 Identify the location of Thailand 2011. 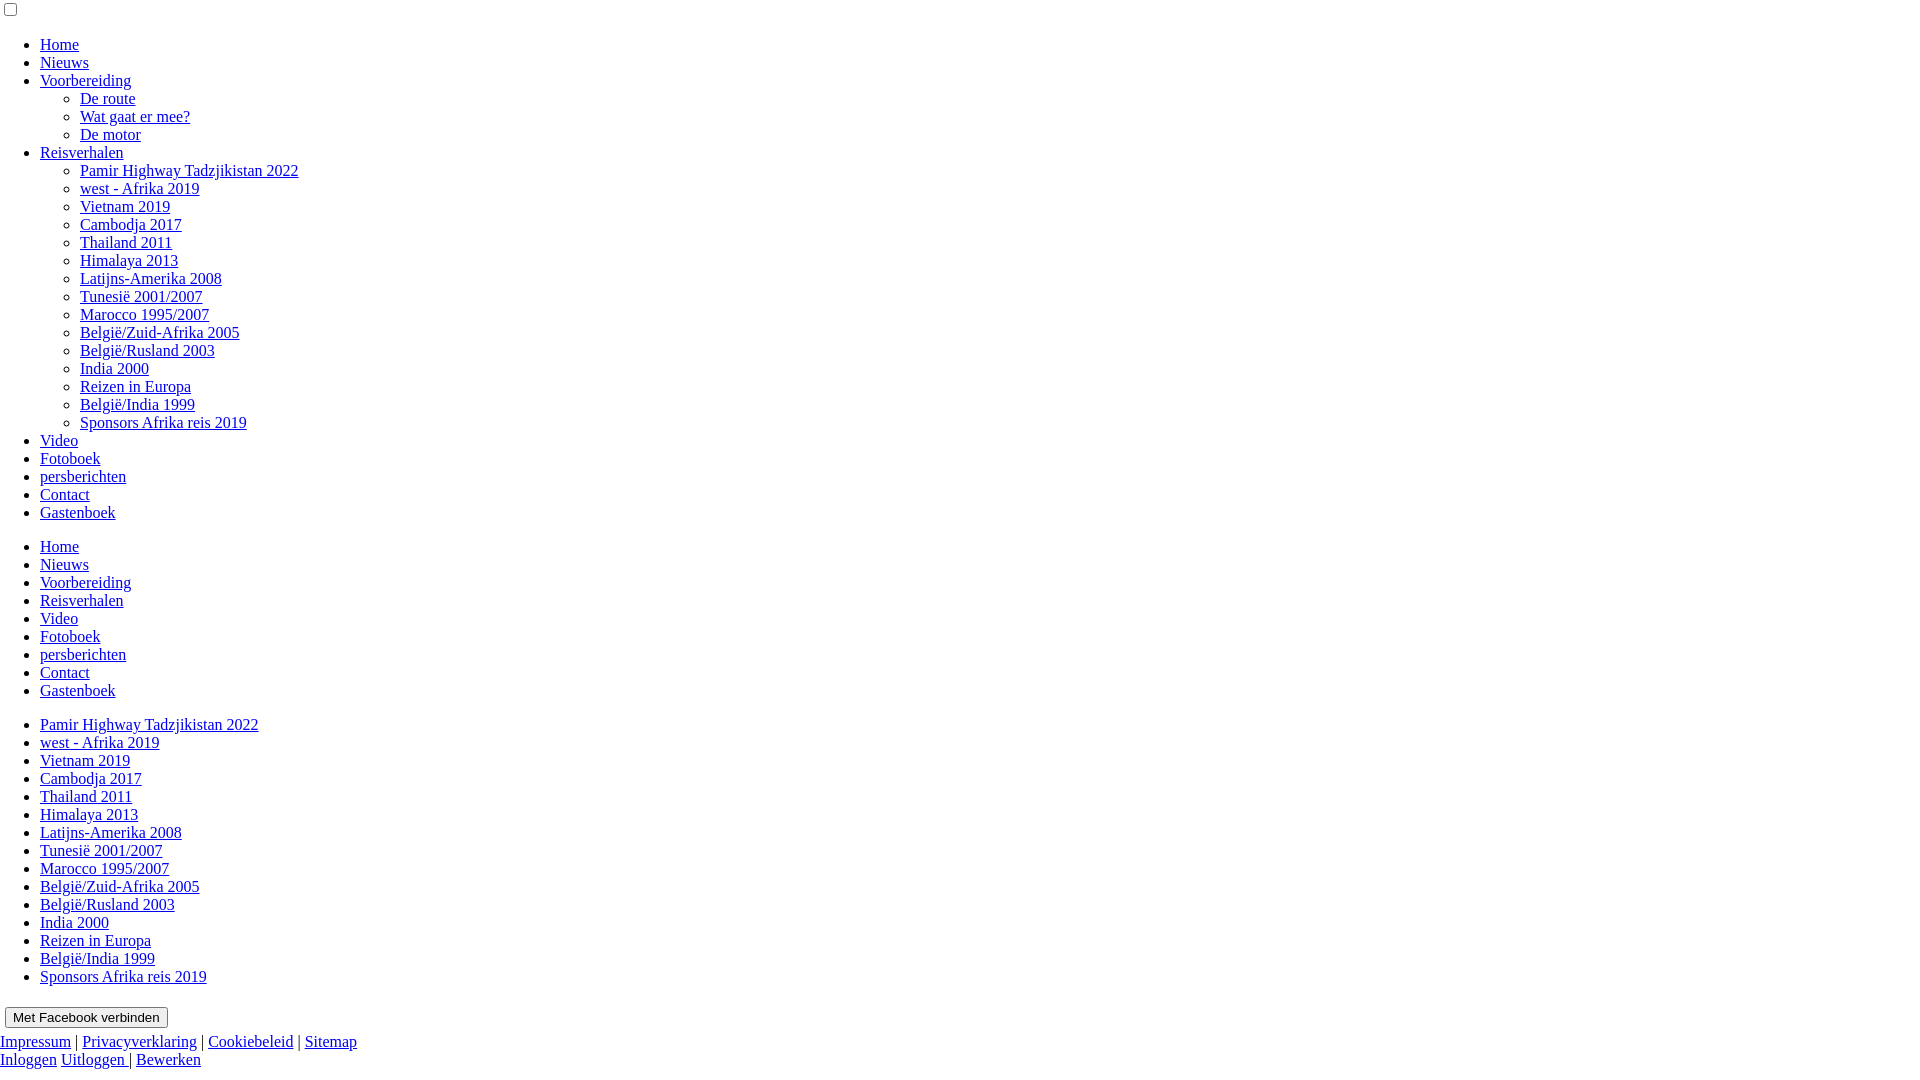
(86, 796).